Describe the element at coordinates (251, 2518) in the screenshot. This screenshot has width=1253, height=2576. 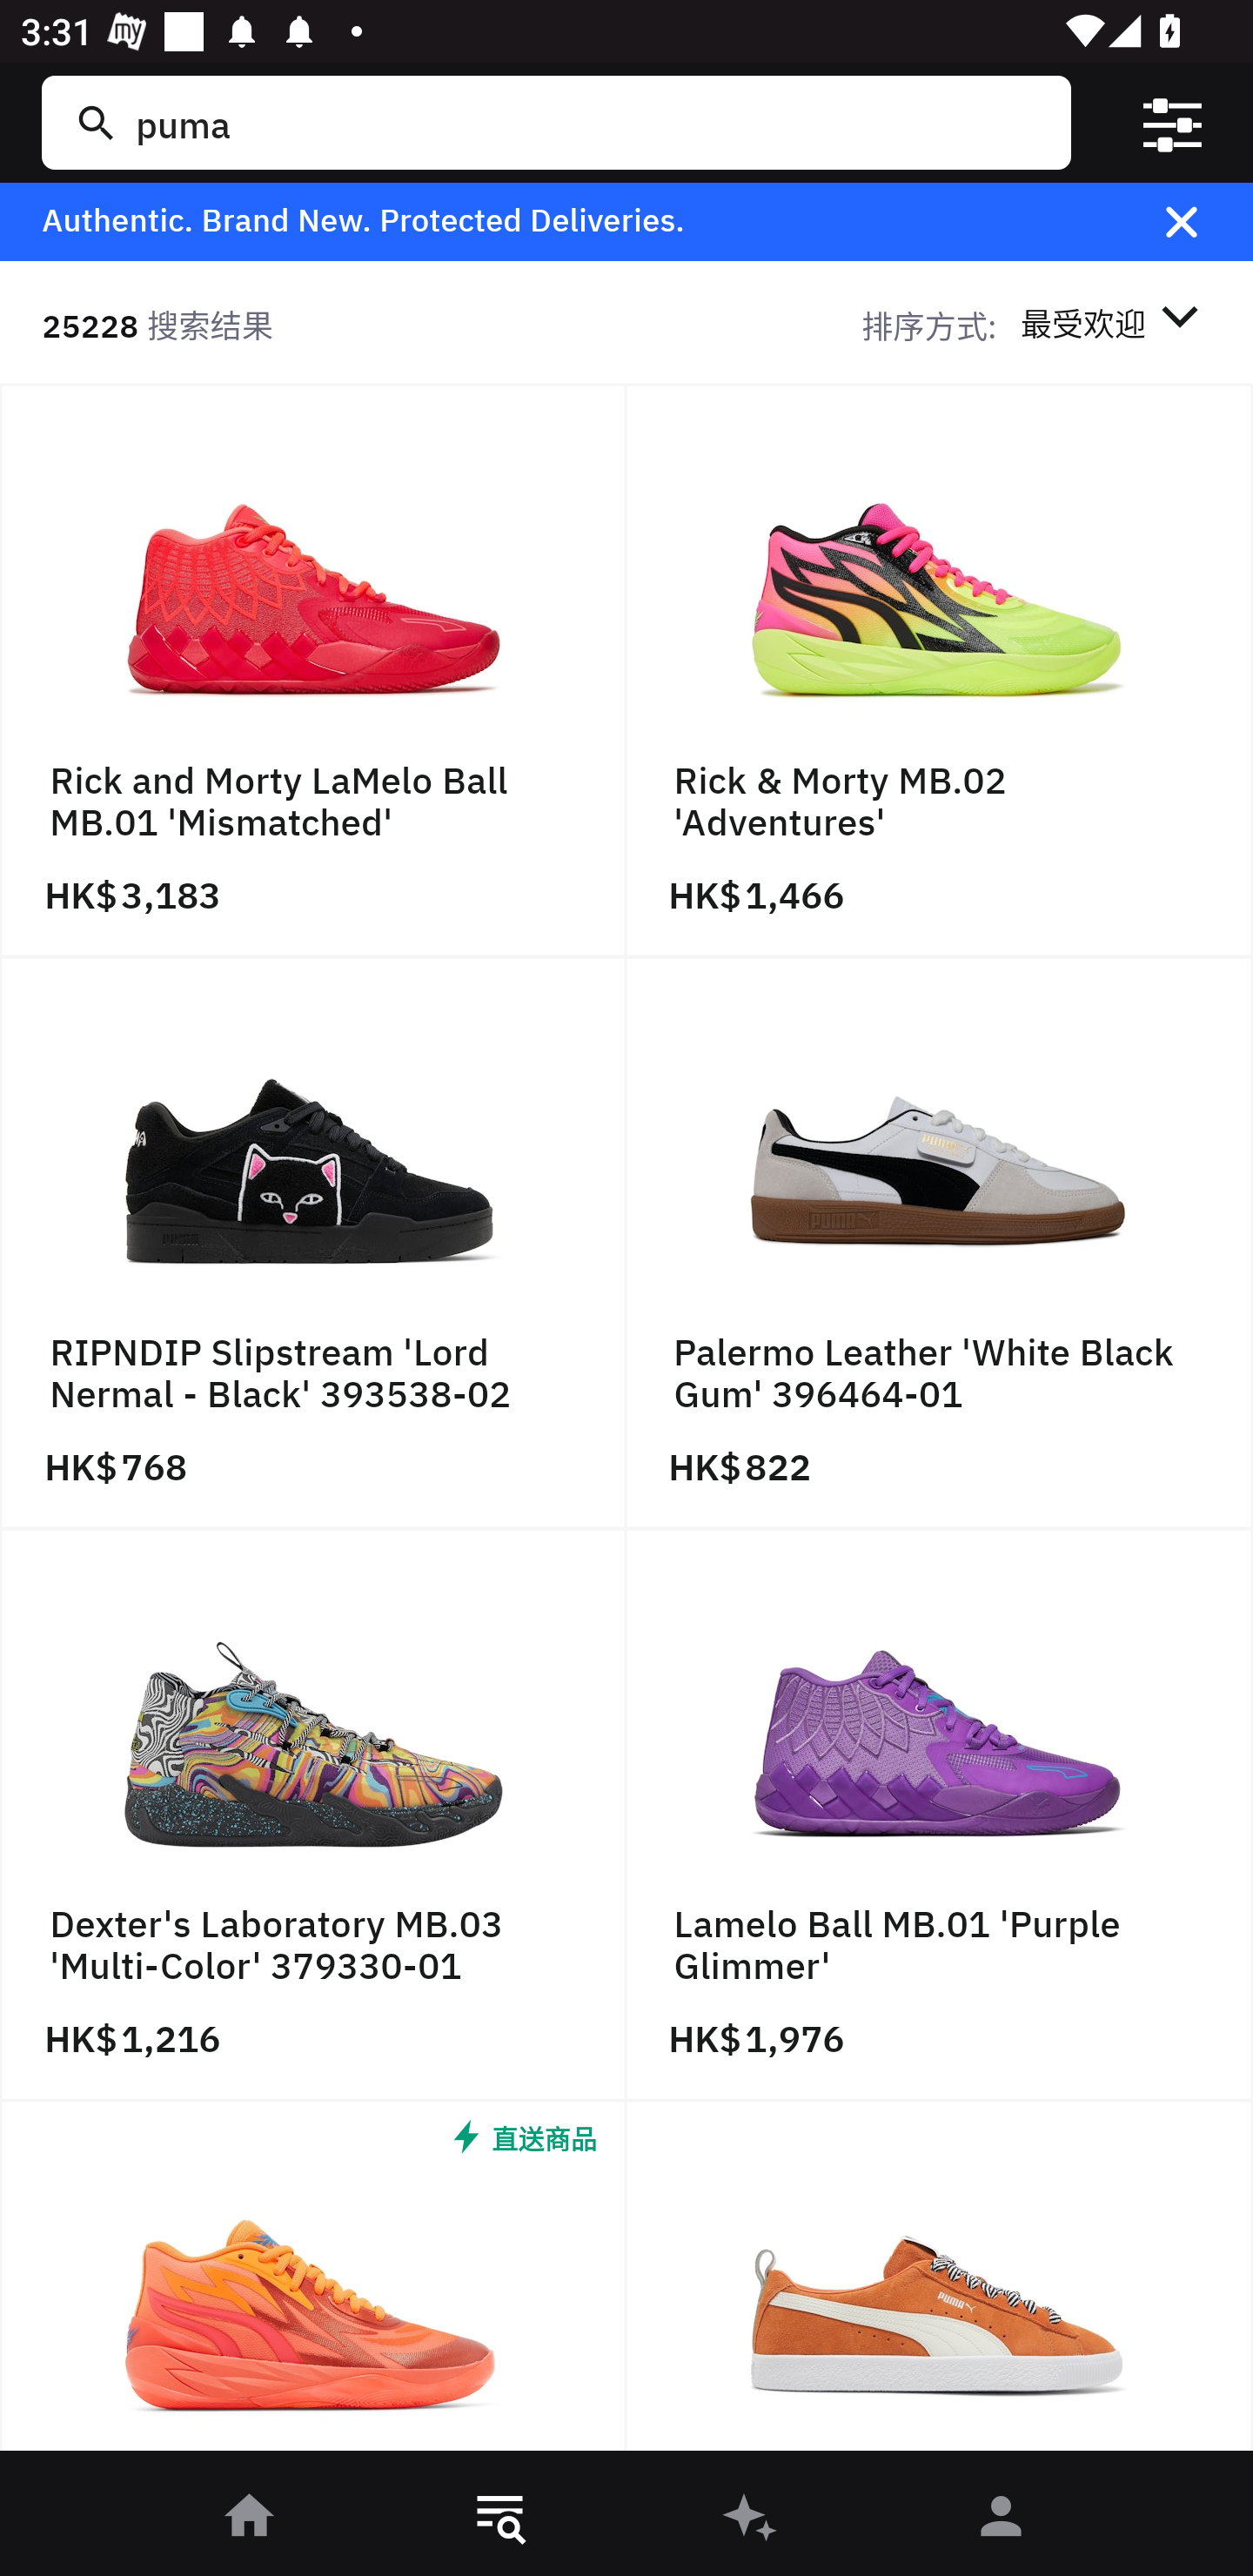
I see `󰋜` at that location.